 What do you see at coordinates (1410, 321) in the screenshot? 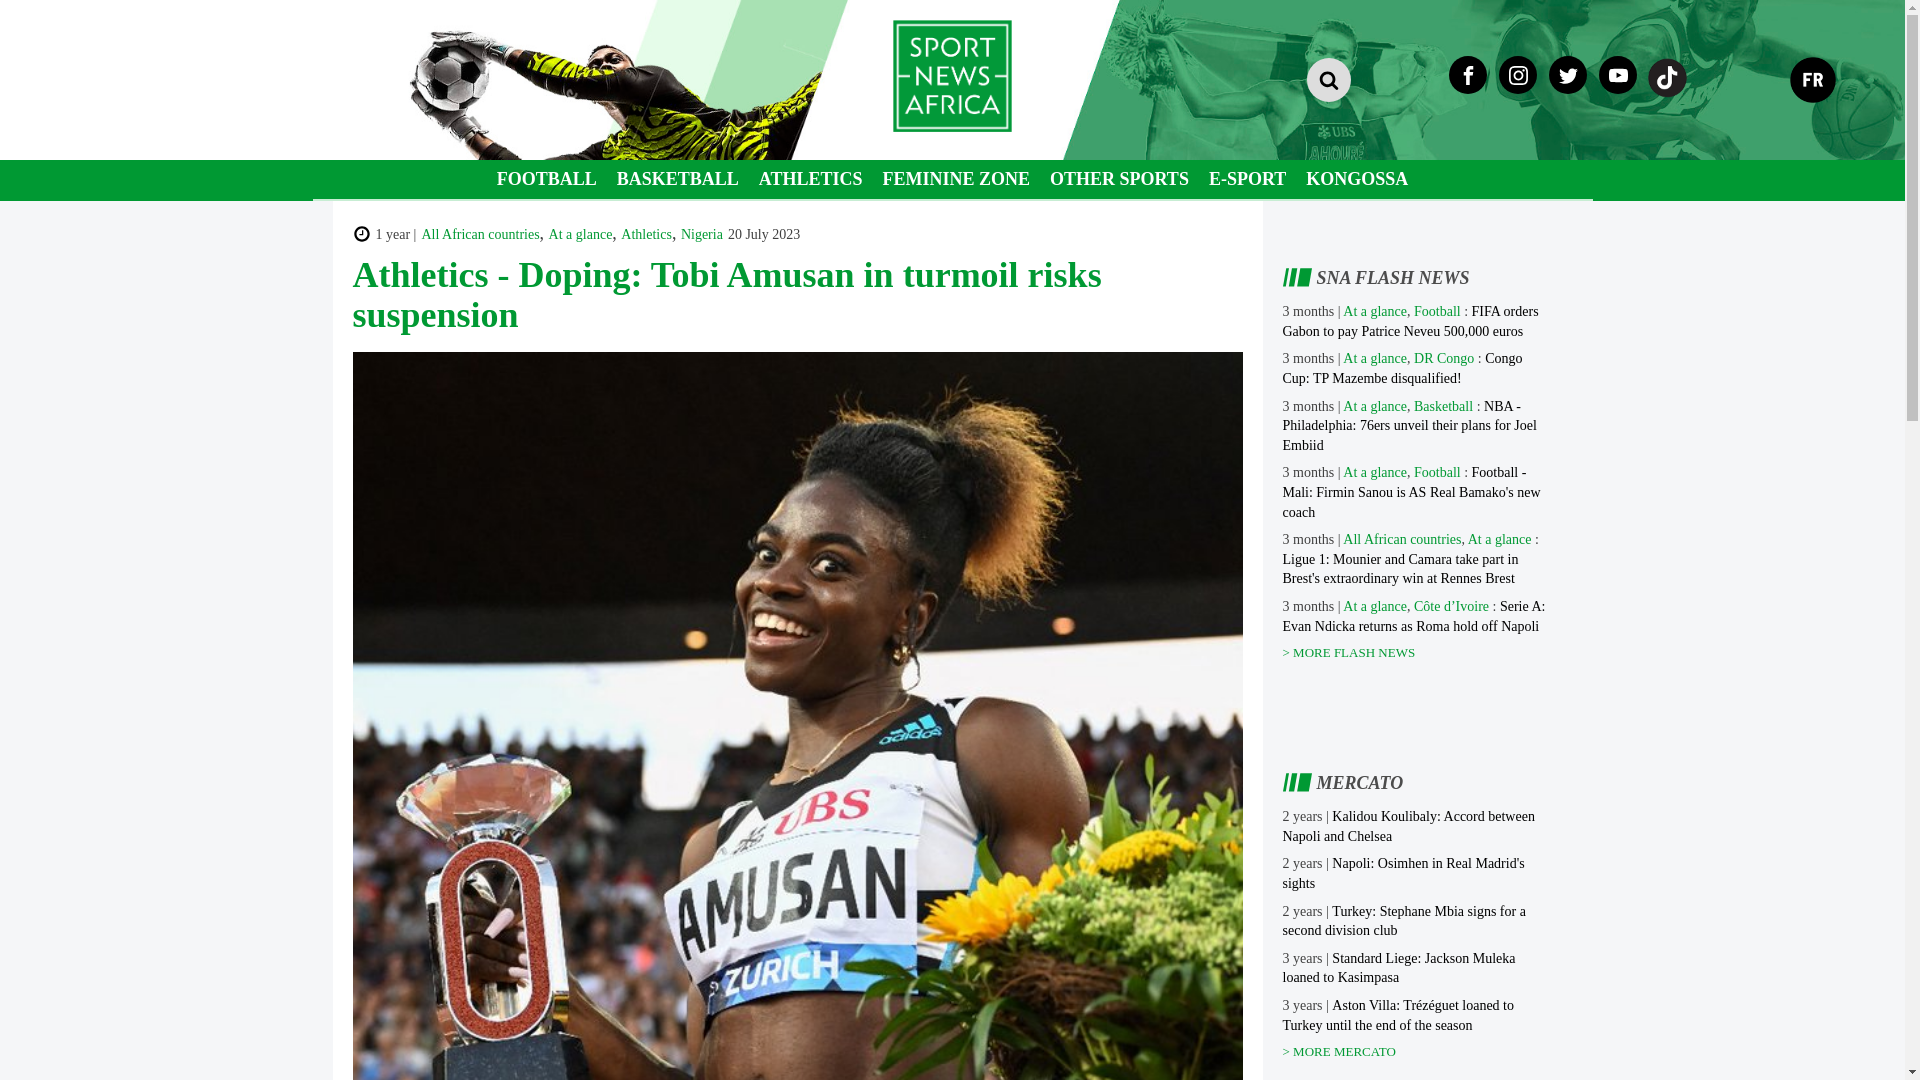
I see `FIFA orders Gabon to pay Patrice Neveu 500,000 euros` at bounding box center [1410, 321].